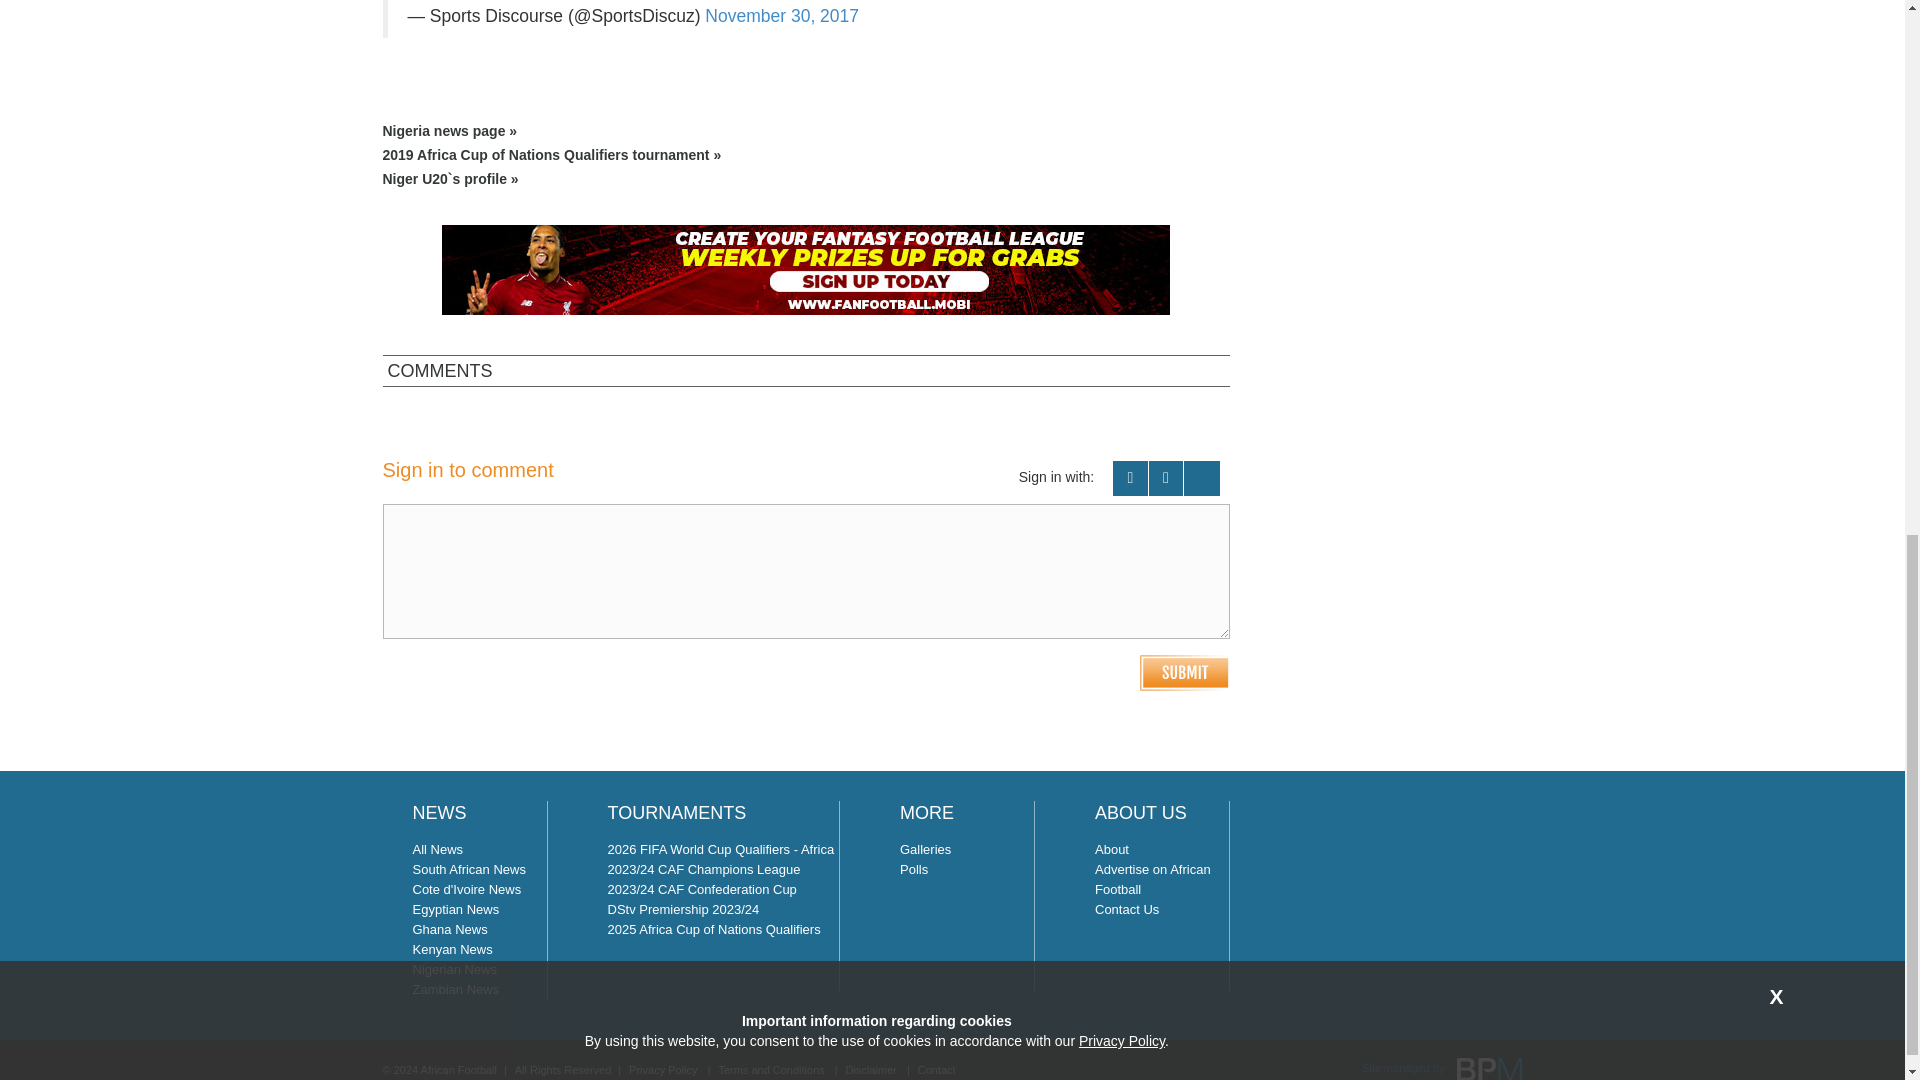  What do you see at coordinates (1130, 478) in the screenshot?
I see `Sign in with your Facebook details` at bounding box center [1130, 478].